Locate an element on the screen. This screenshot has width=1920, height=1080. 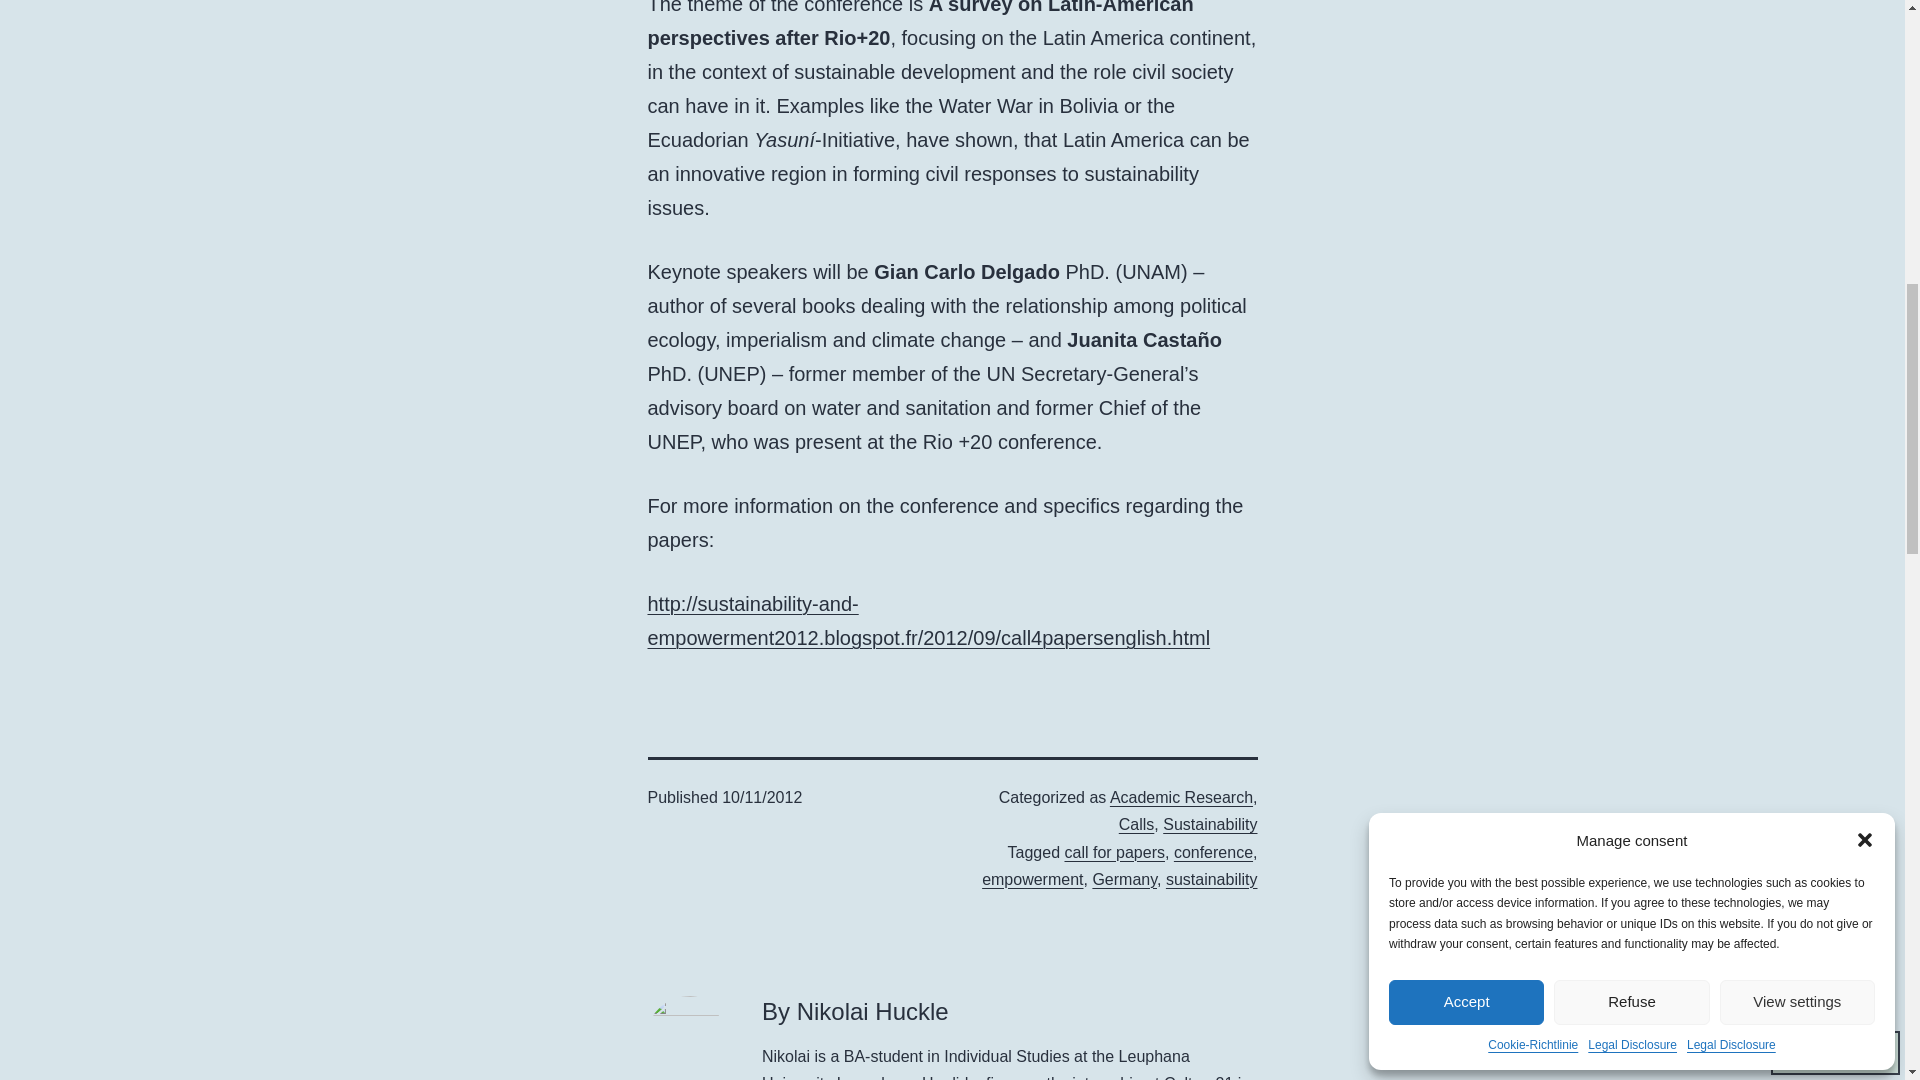
Sustainability is located at coordinates (1210, 824).